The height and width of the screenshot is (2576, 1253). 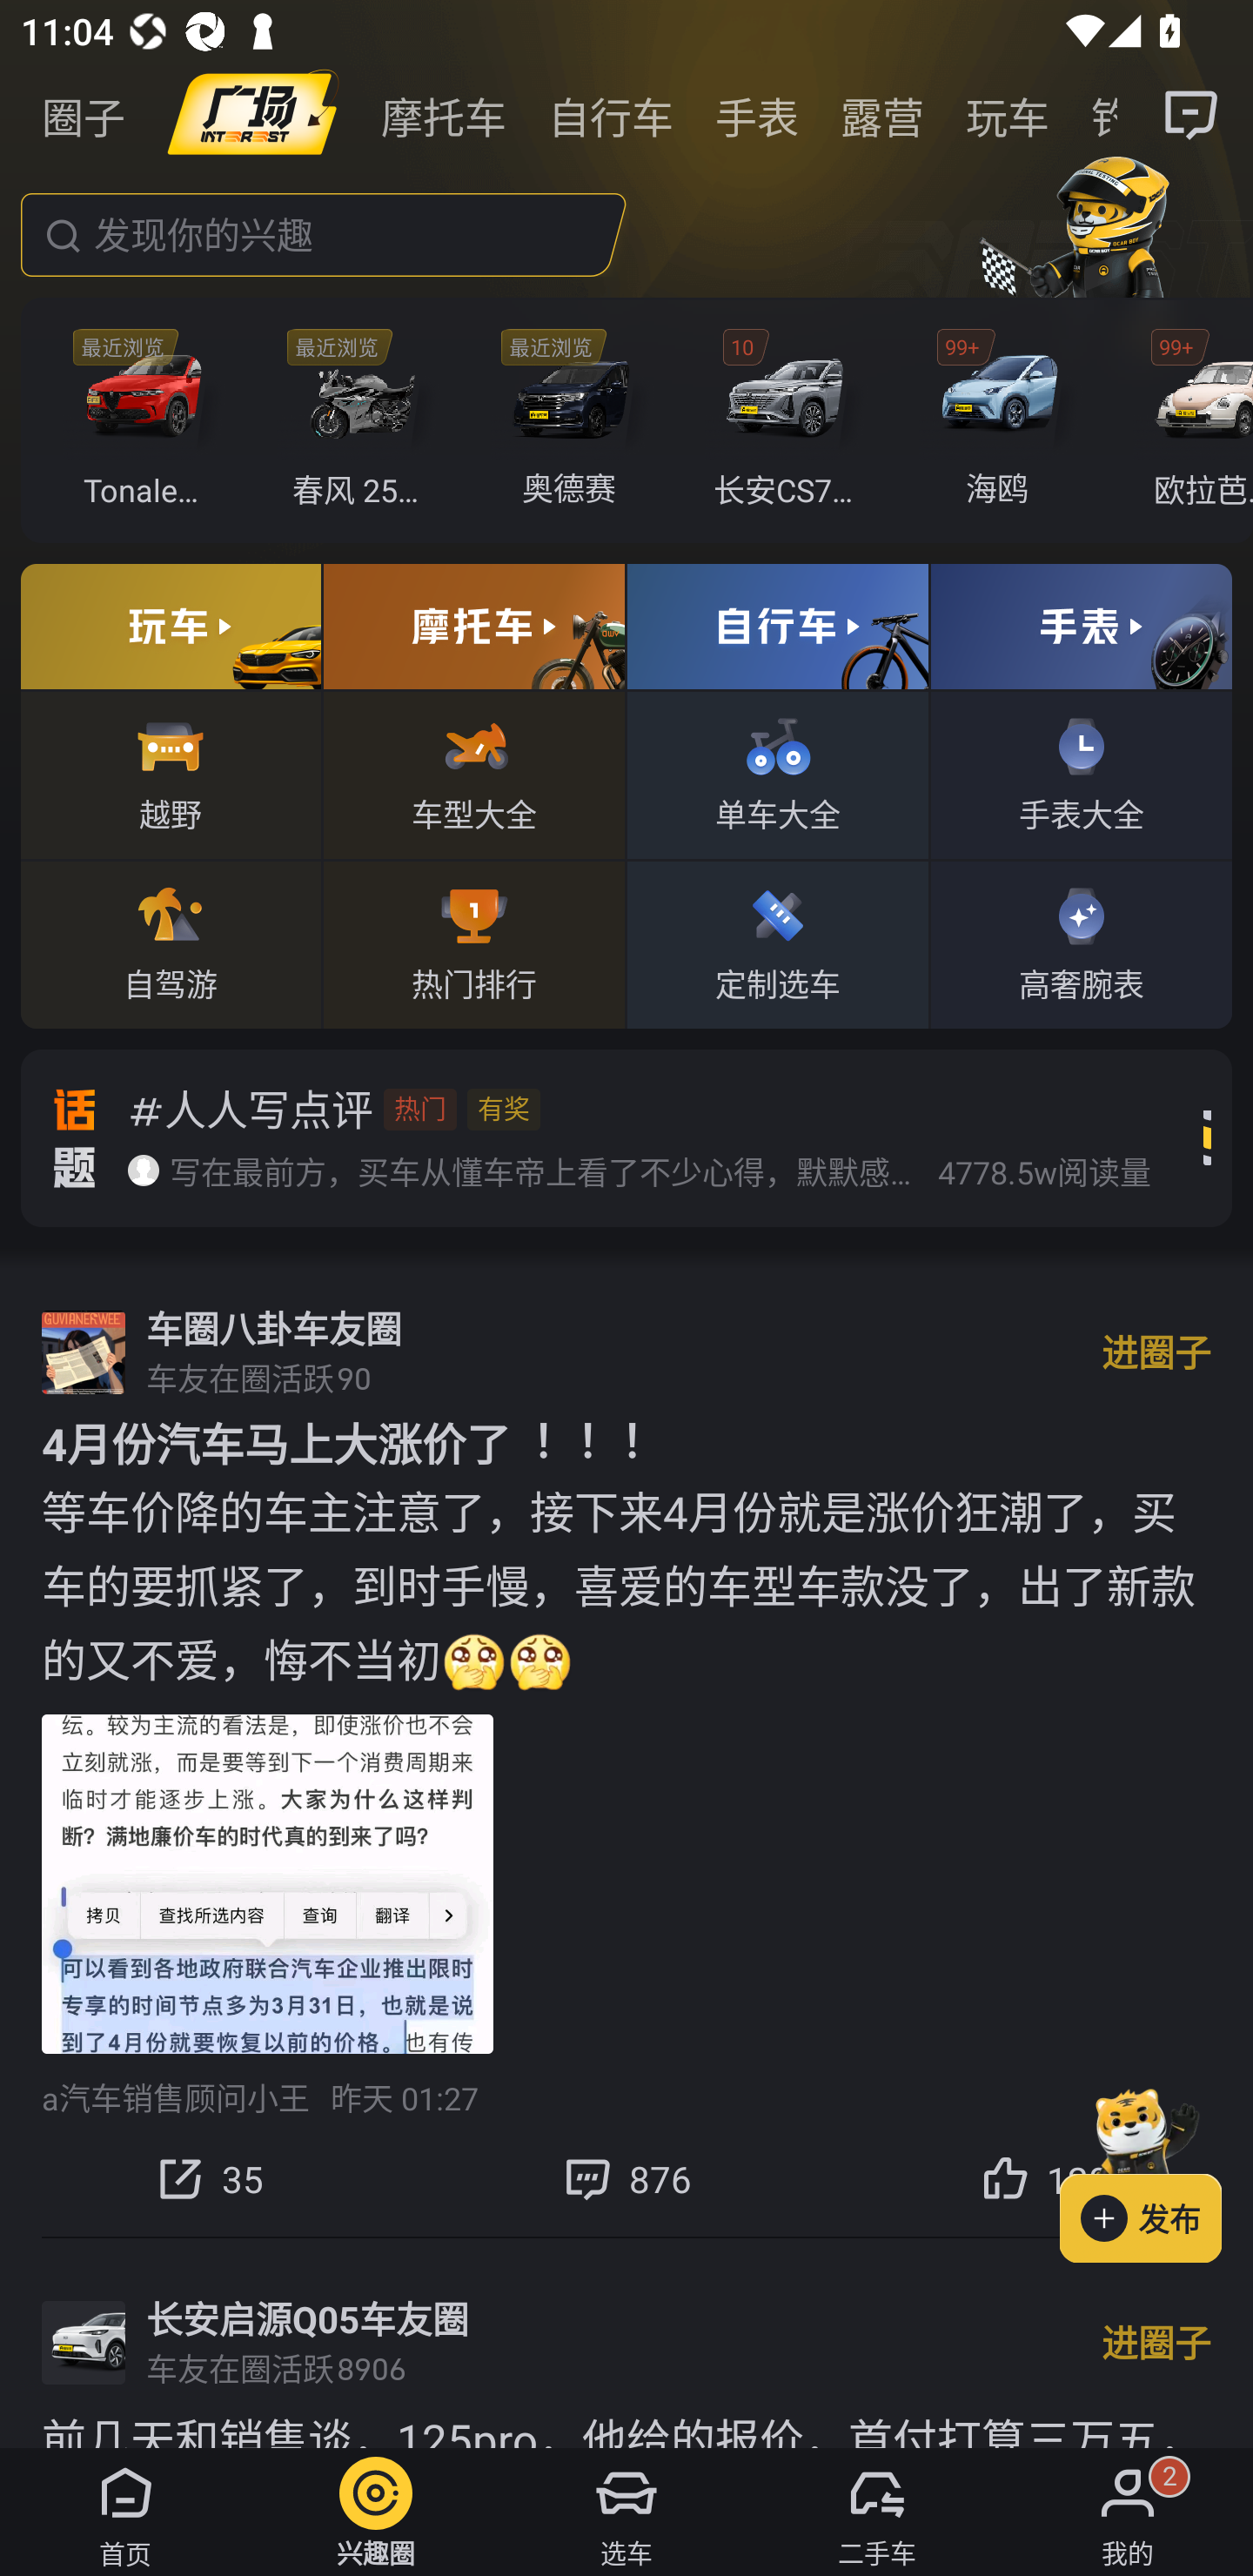 What do you see at coordinates (1128, 2512) in the screenshot?
I see ` 我的` at bounding box center [1128, 2512].